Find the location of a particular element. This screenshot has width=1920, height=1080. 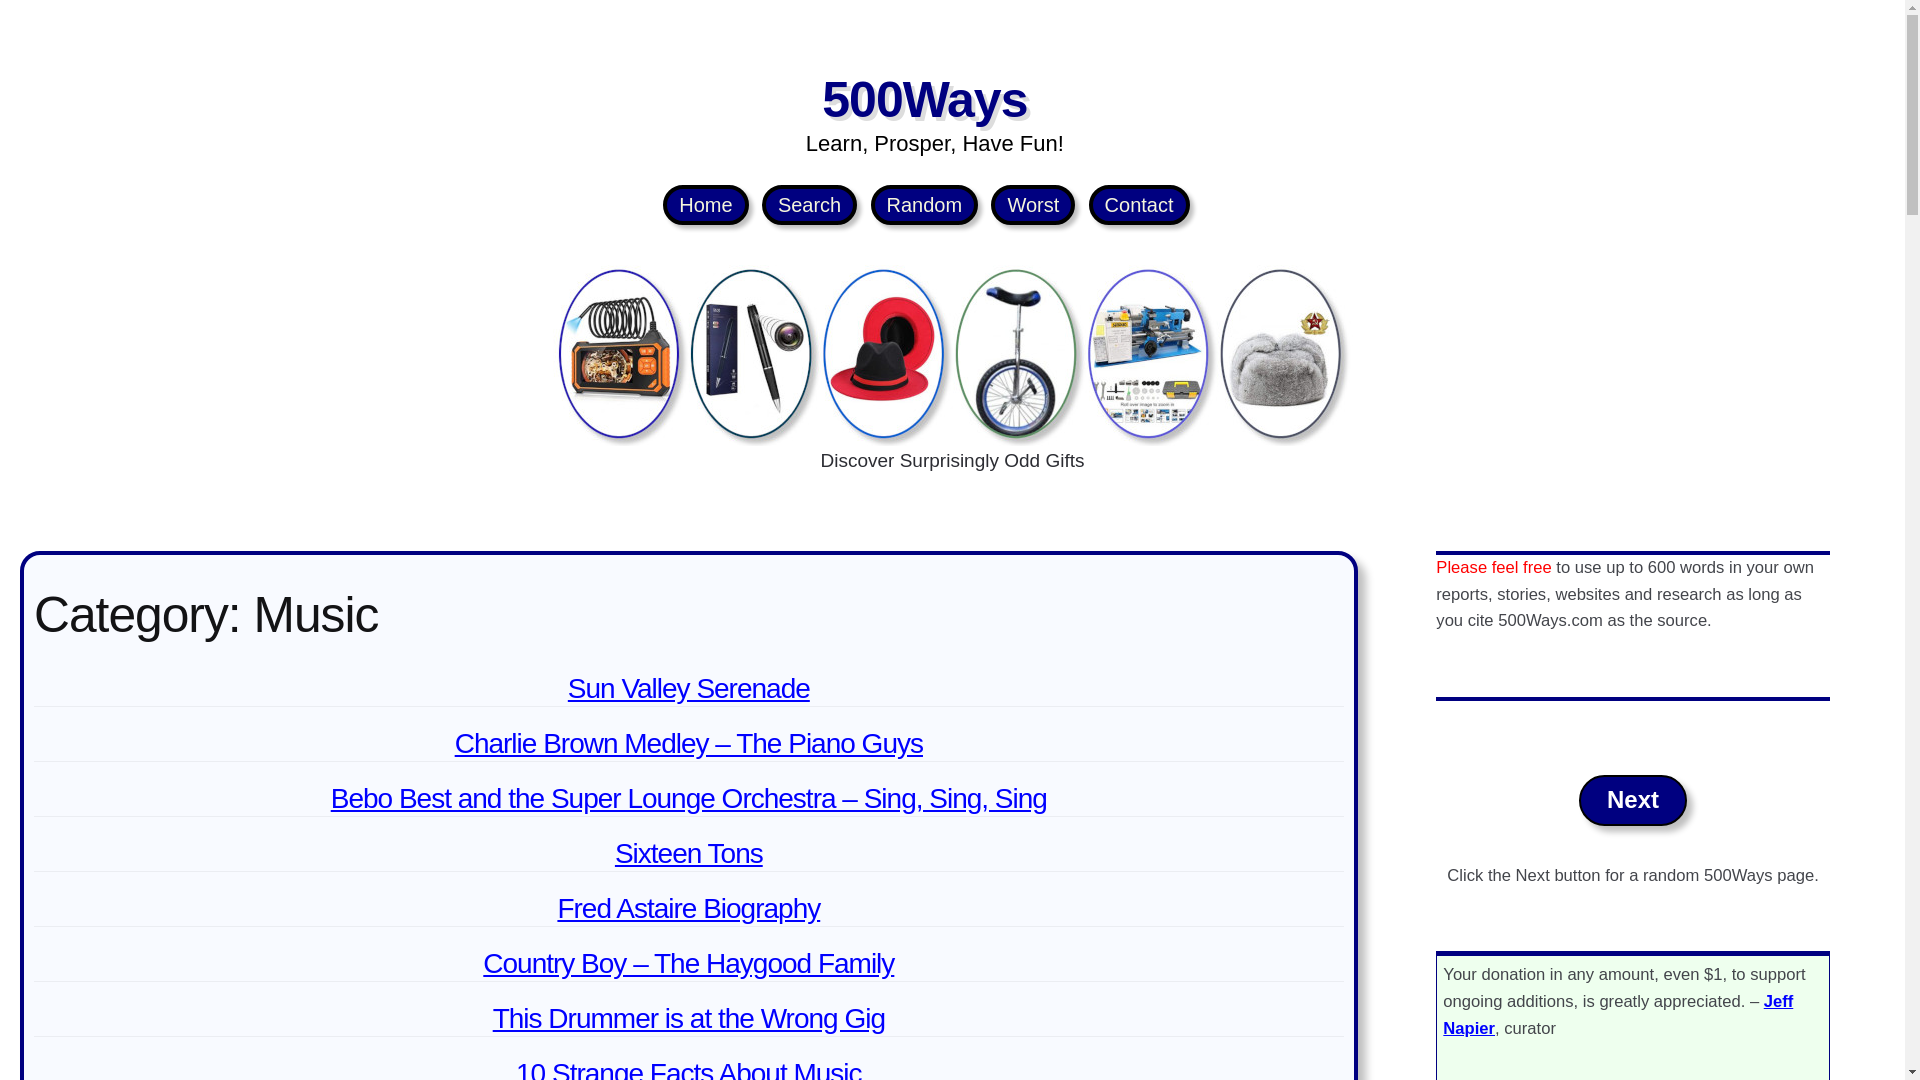

Random is located at coordinates (925, 204).